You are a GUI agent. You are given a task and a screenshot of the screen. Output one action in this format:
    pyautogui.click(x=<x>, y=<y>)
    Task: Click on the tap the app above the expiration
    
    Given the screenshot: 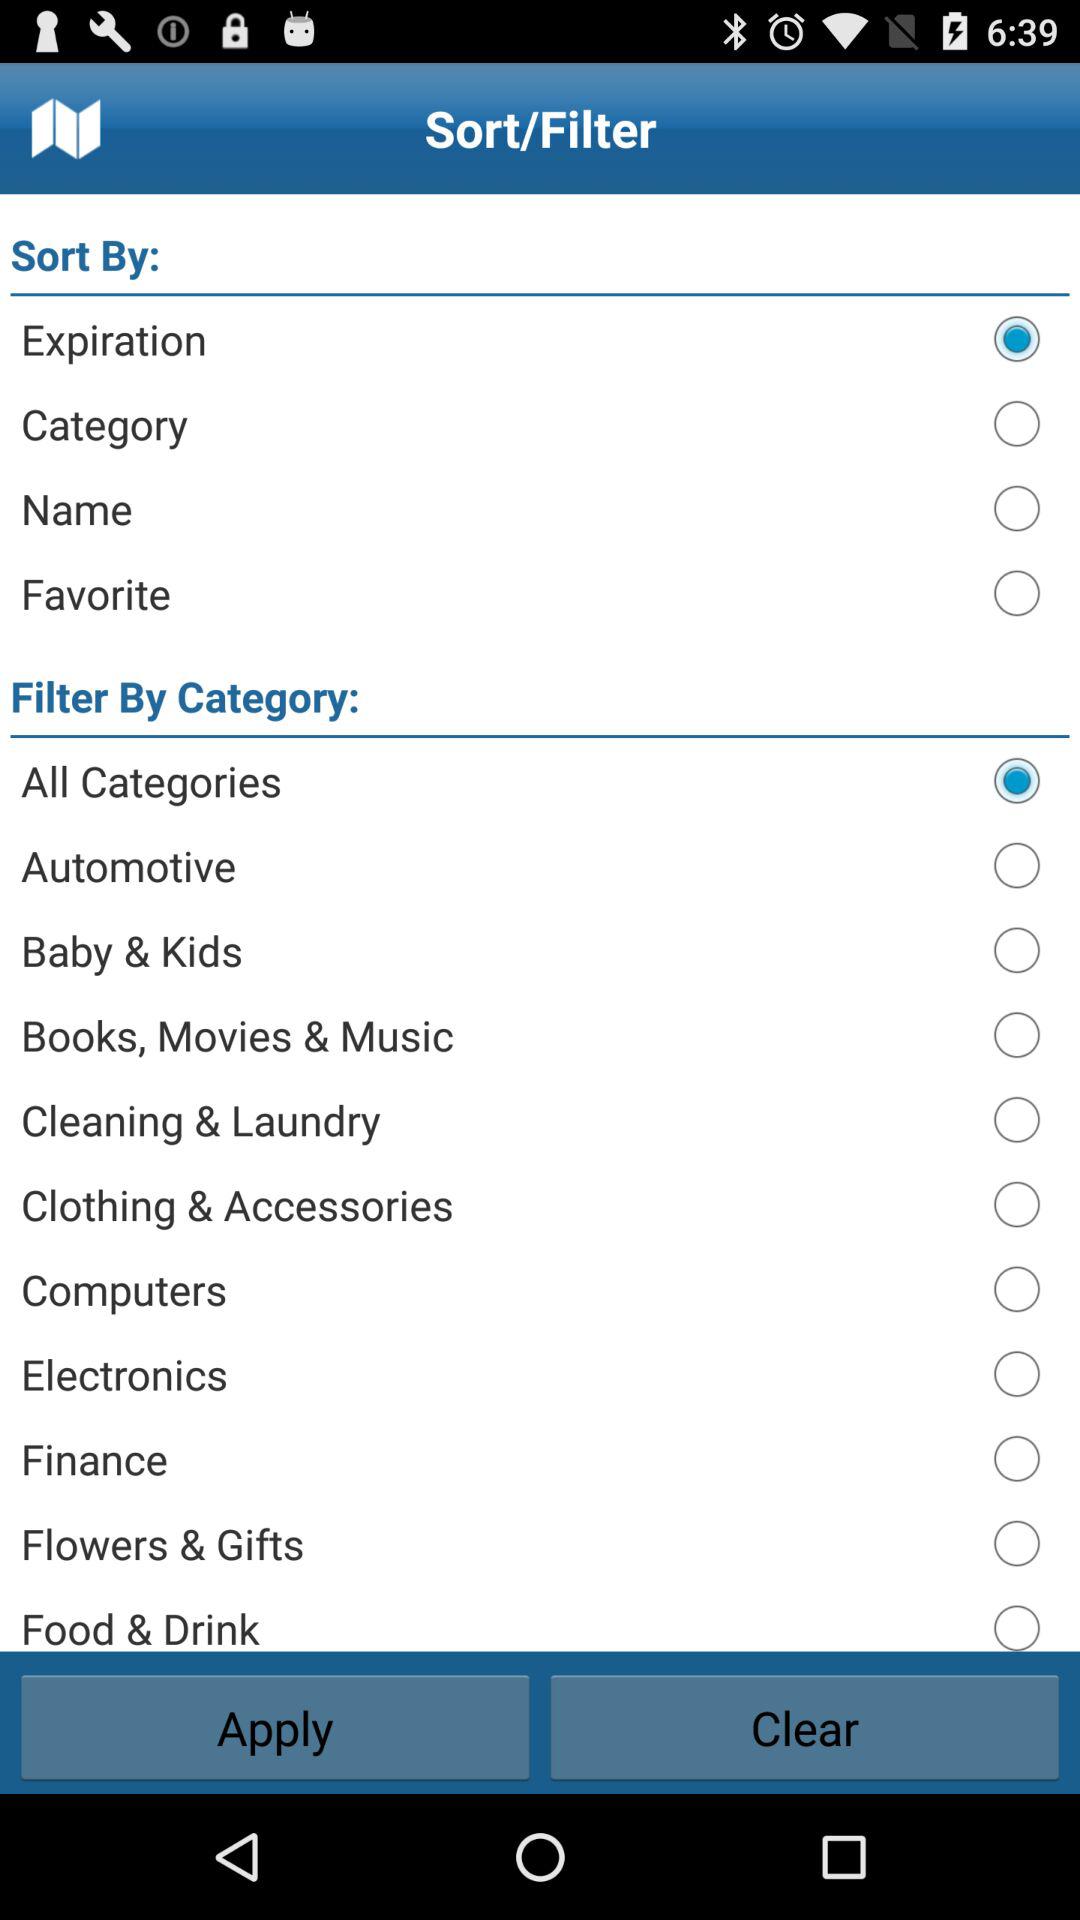 What is the action you would take?
    pyautogui.click(x=540, y=294)
    